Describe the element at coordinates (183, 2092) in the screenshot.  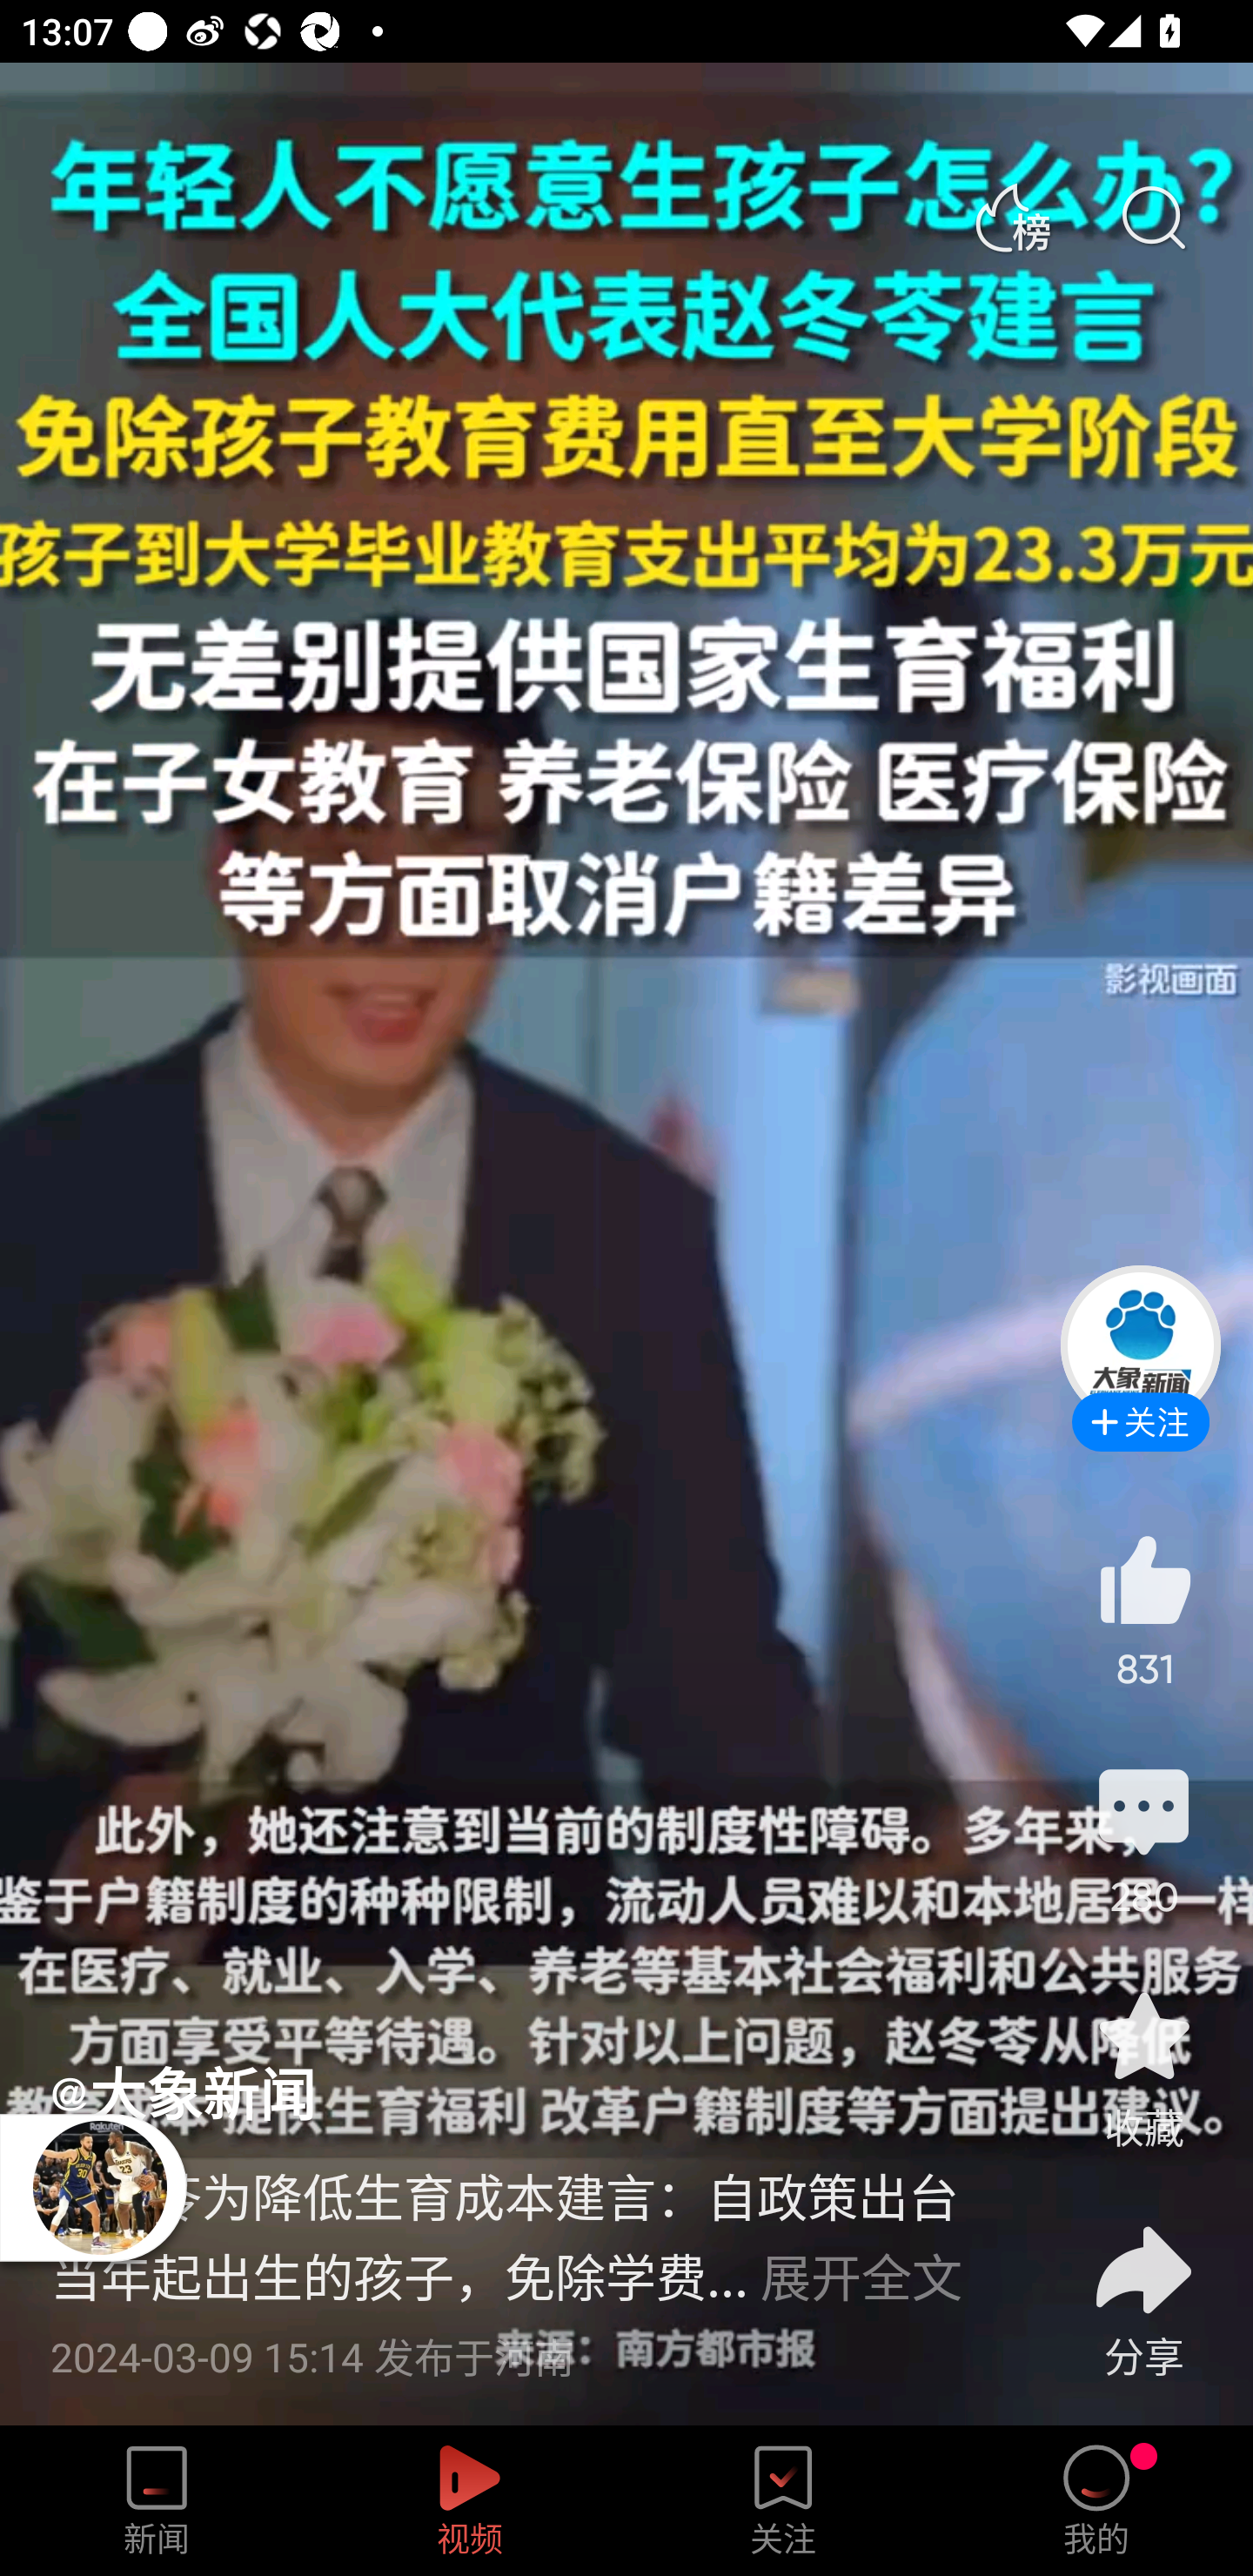
I see `大象新闻` at that location.